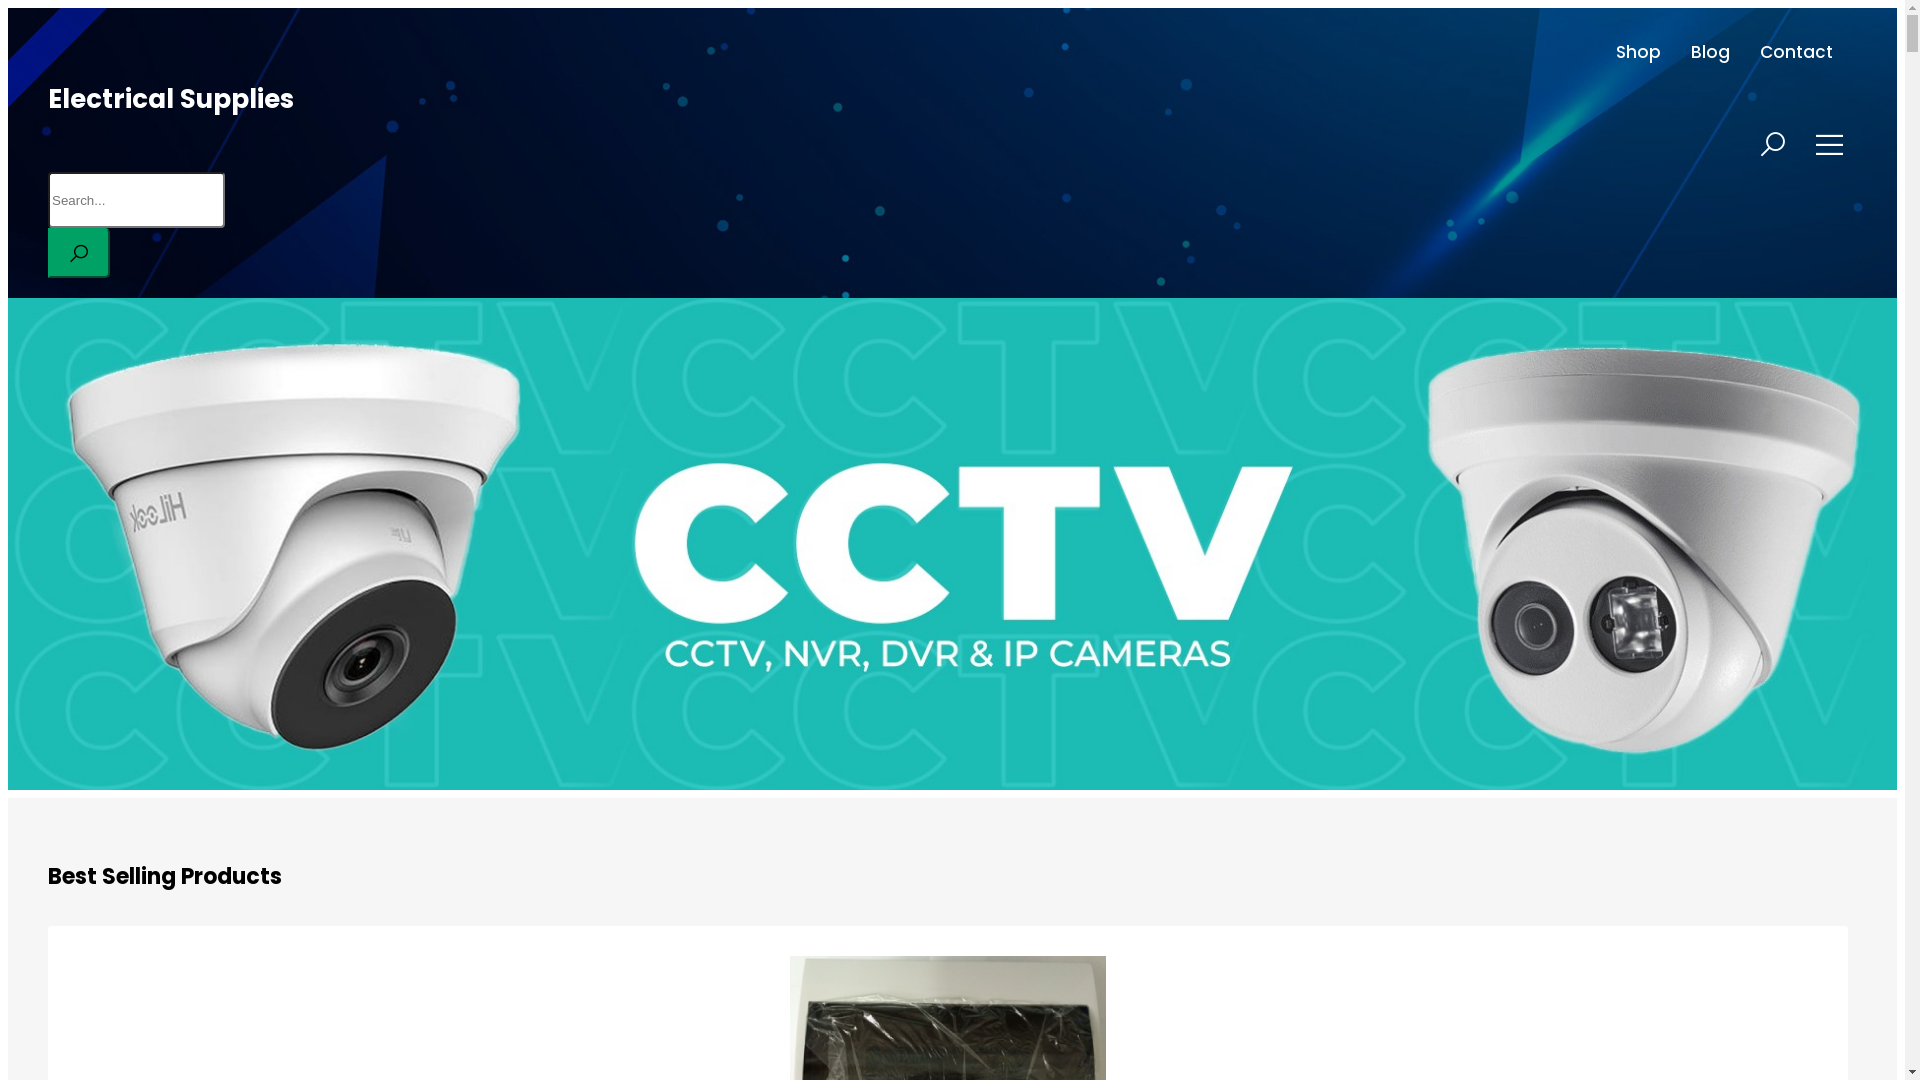 This screenshot has width=1920, height=1080. Describe the element at coordinates (171, 99) in the screenshot. I see `Electrical Supplies` at that location.